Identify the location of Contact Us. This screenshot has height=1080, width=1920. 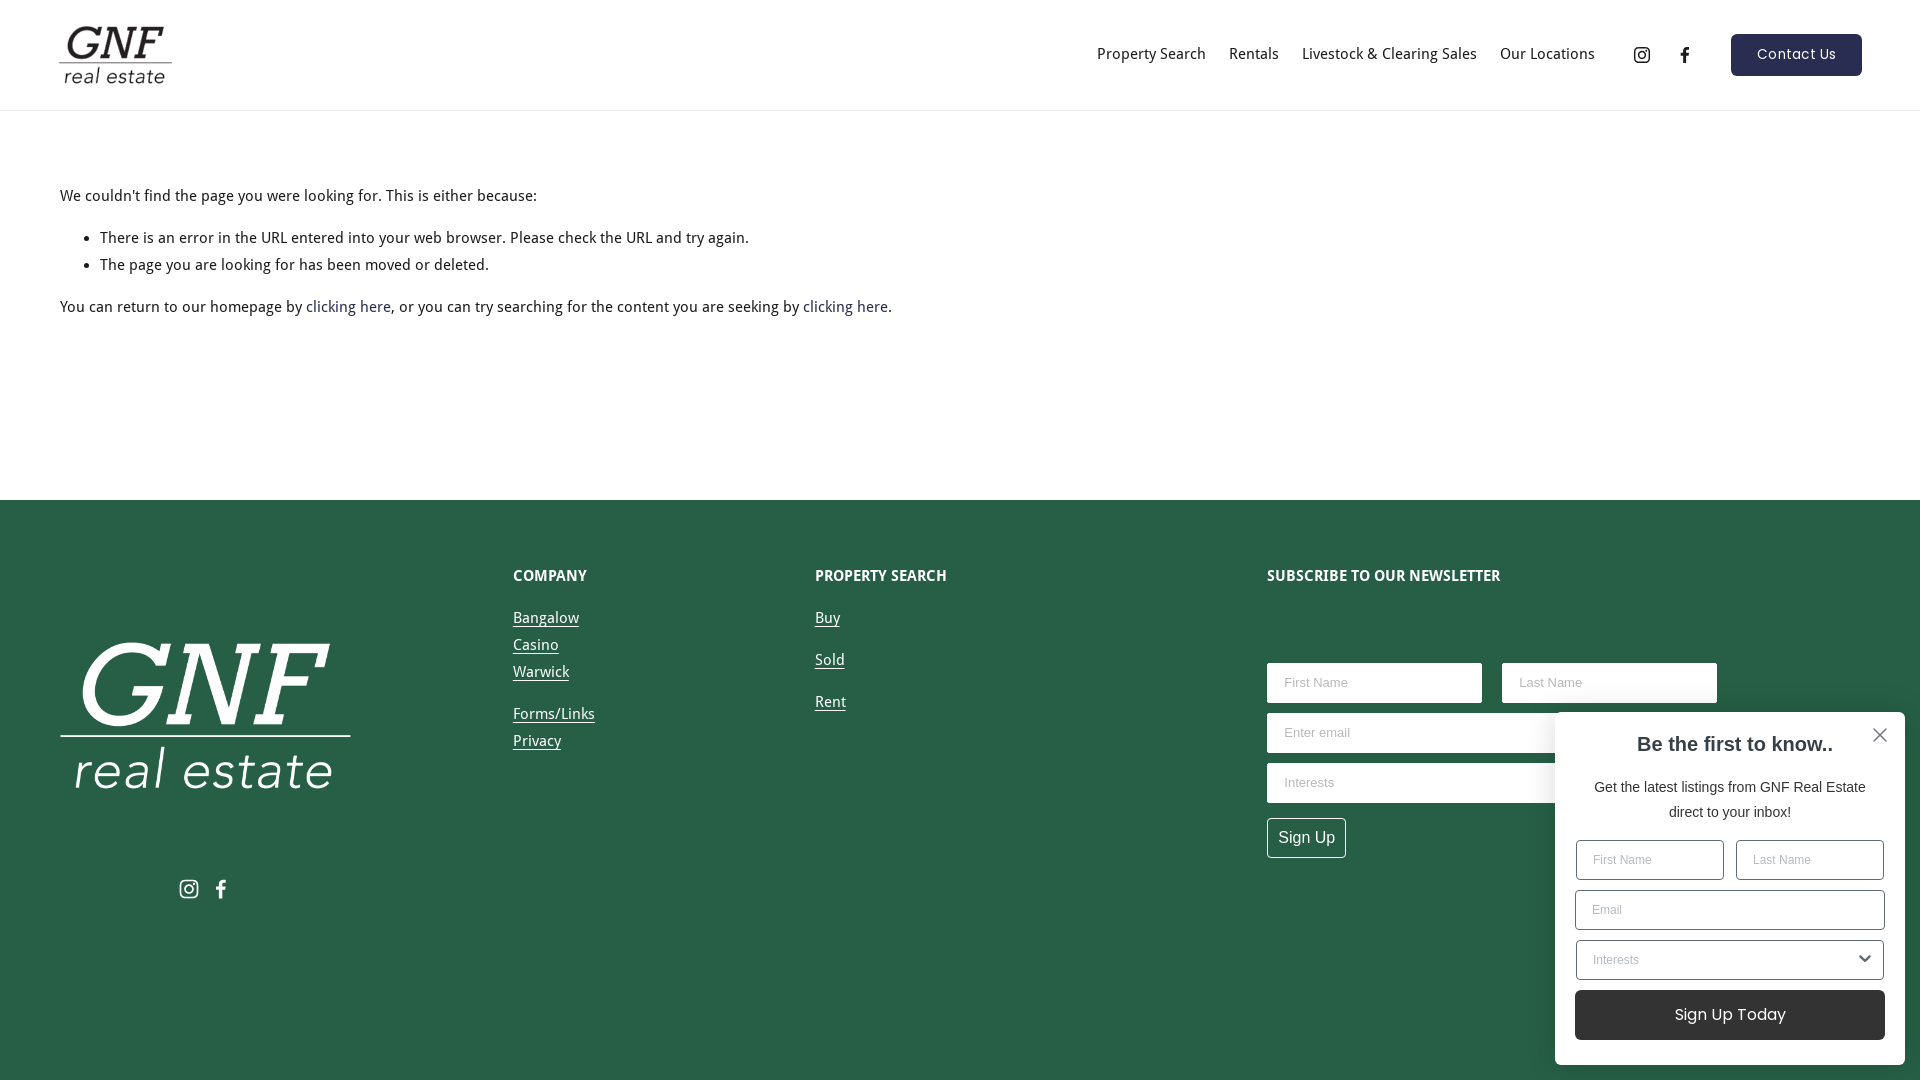
(1796, 55).